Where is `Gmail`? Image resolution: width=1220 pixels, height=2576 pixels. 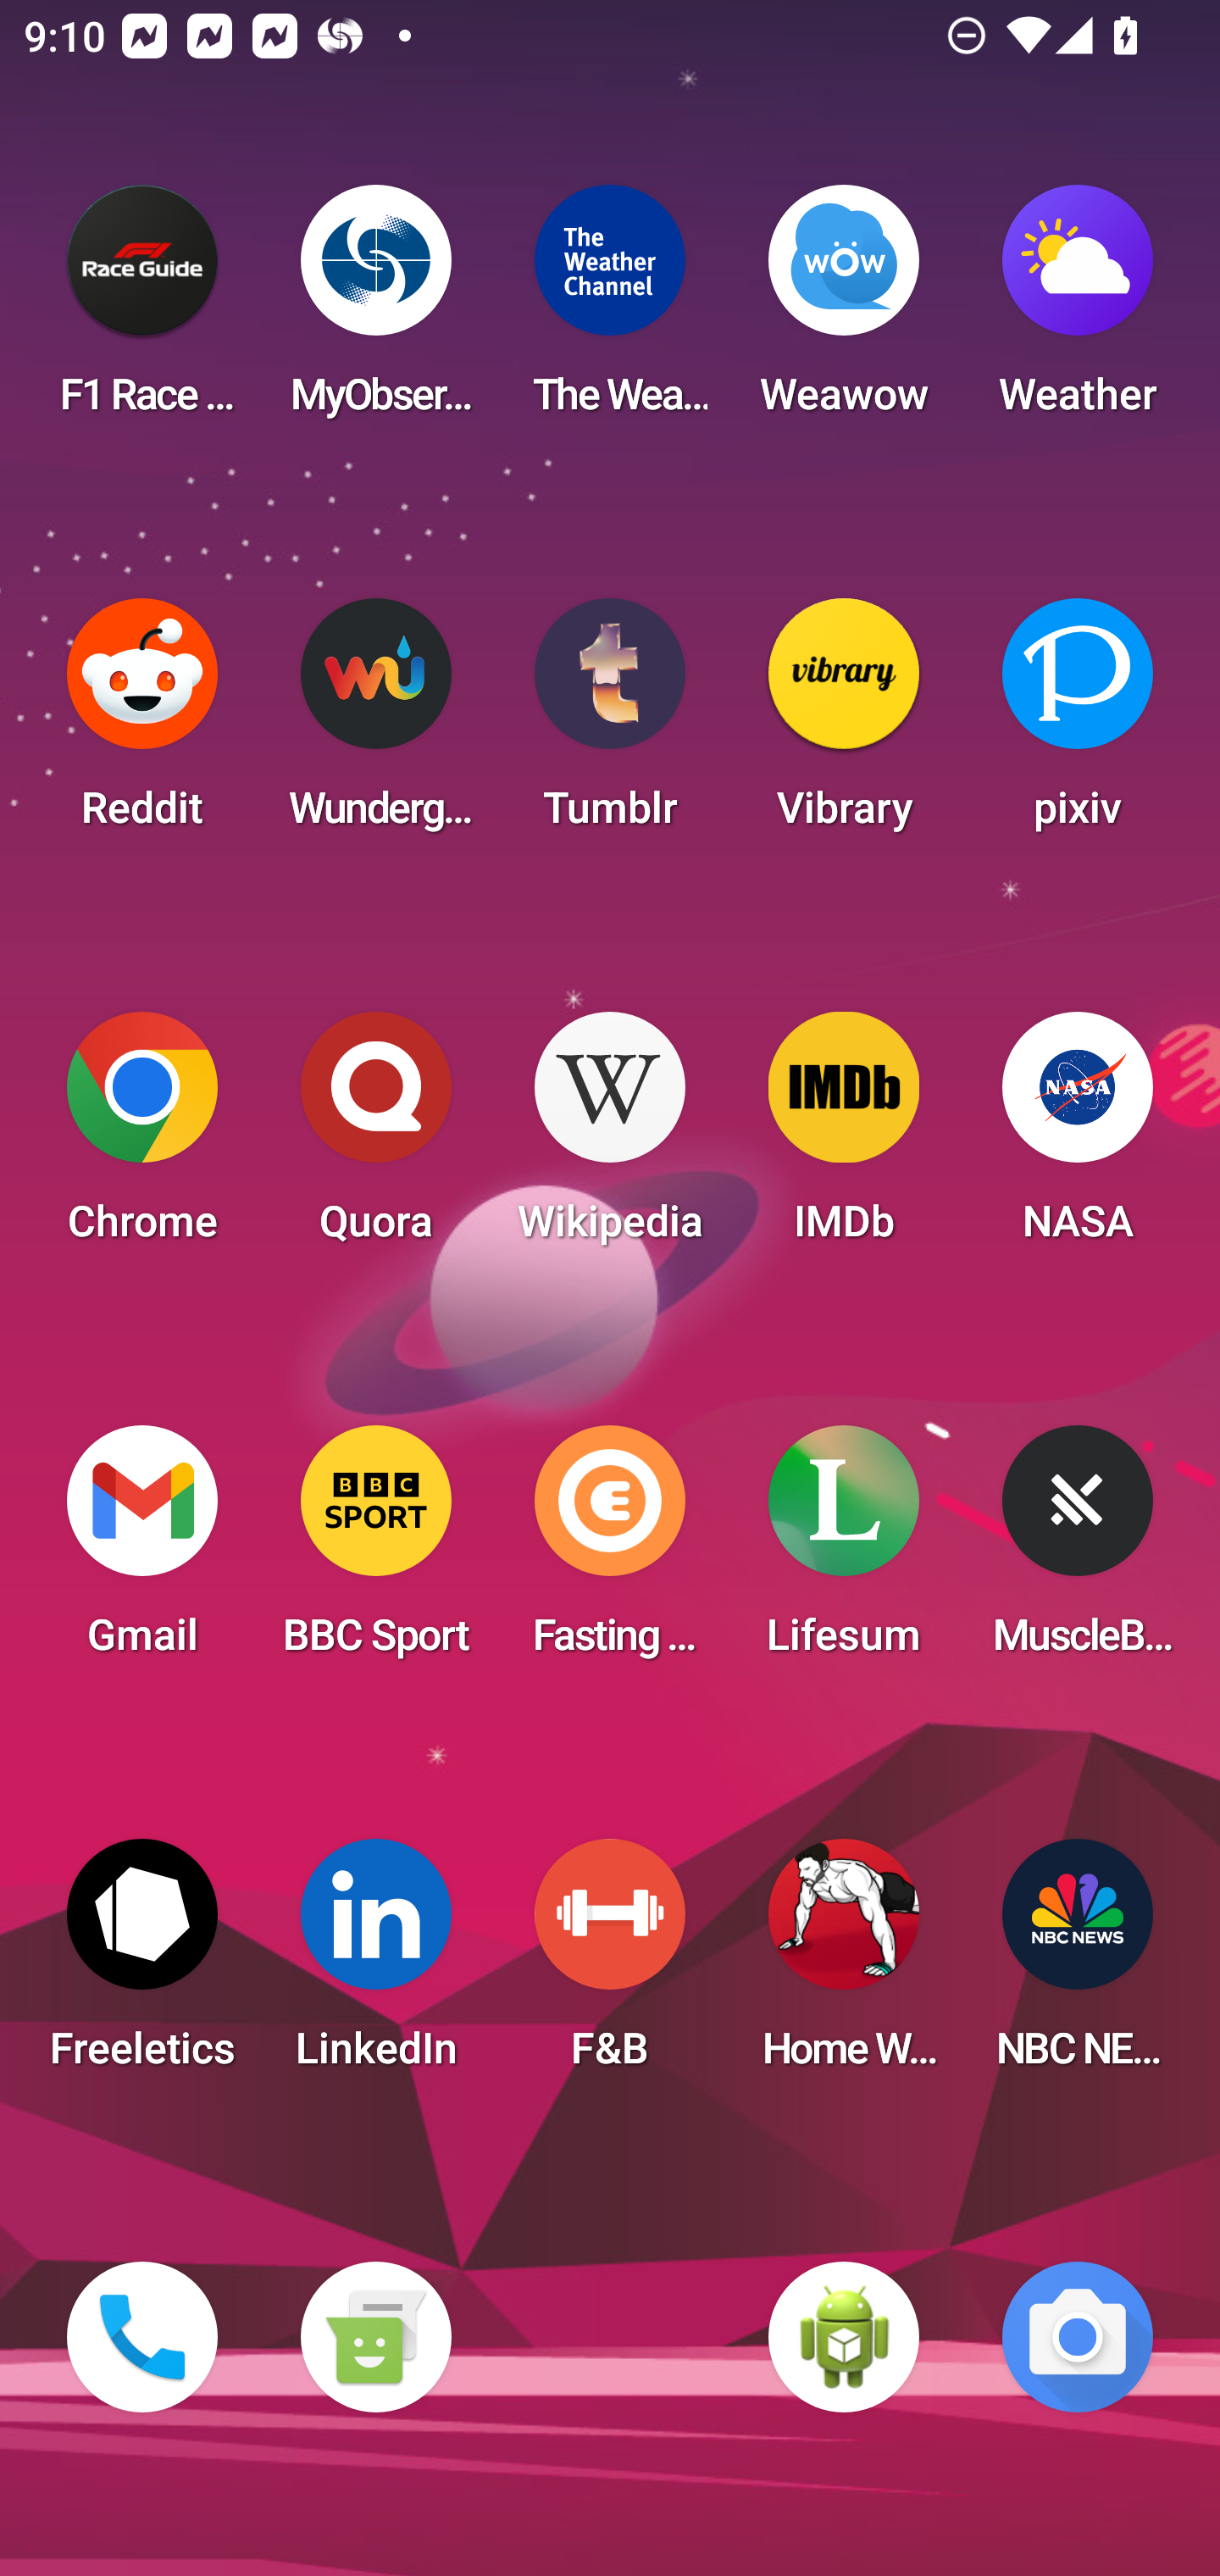 Gmail is located at coordinates (142, 1551).